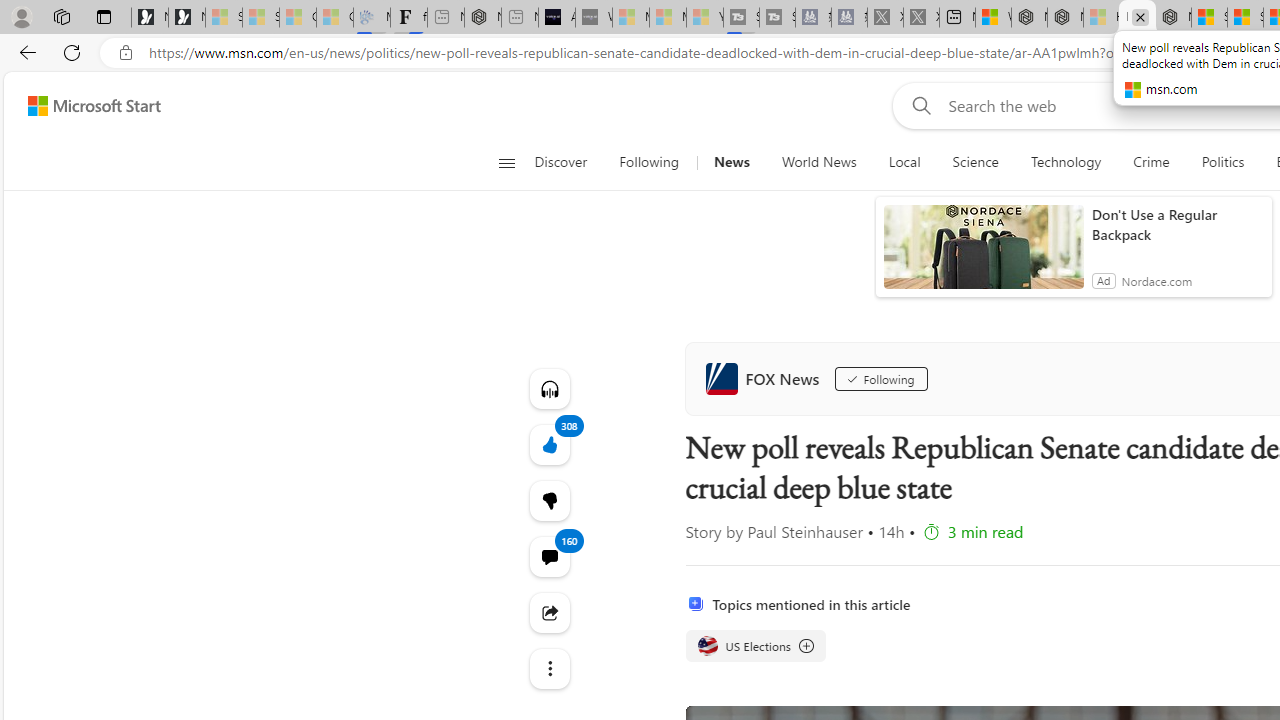  Describe the element at coordinates (1173, 18) in the screenshot. I see `Nordace - Nordace Siena Is Not An Ordinary Backpack` at that location.